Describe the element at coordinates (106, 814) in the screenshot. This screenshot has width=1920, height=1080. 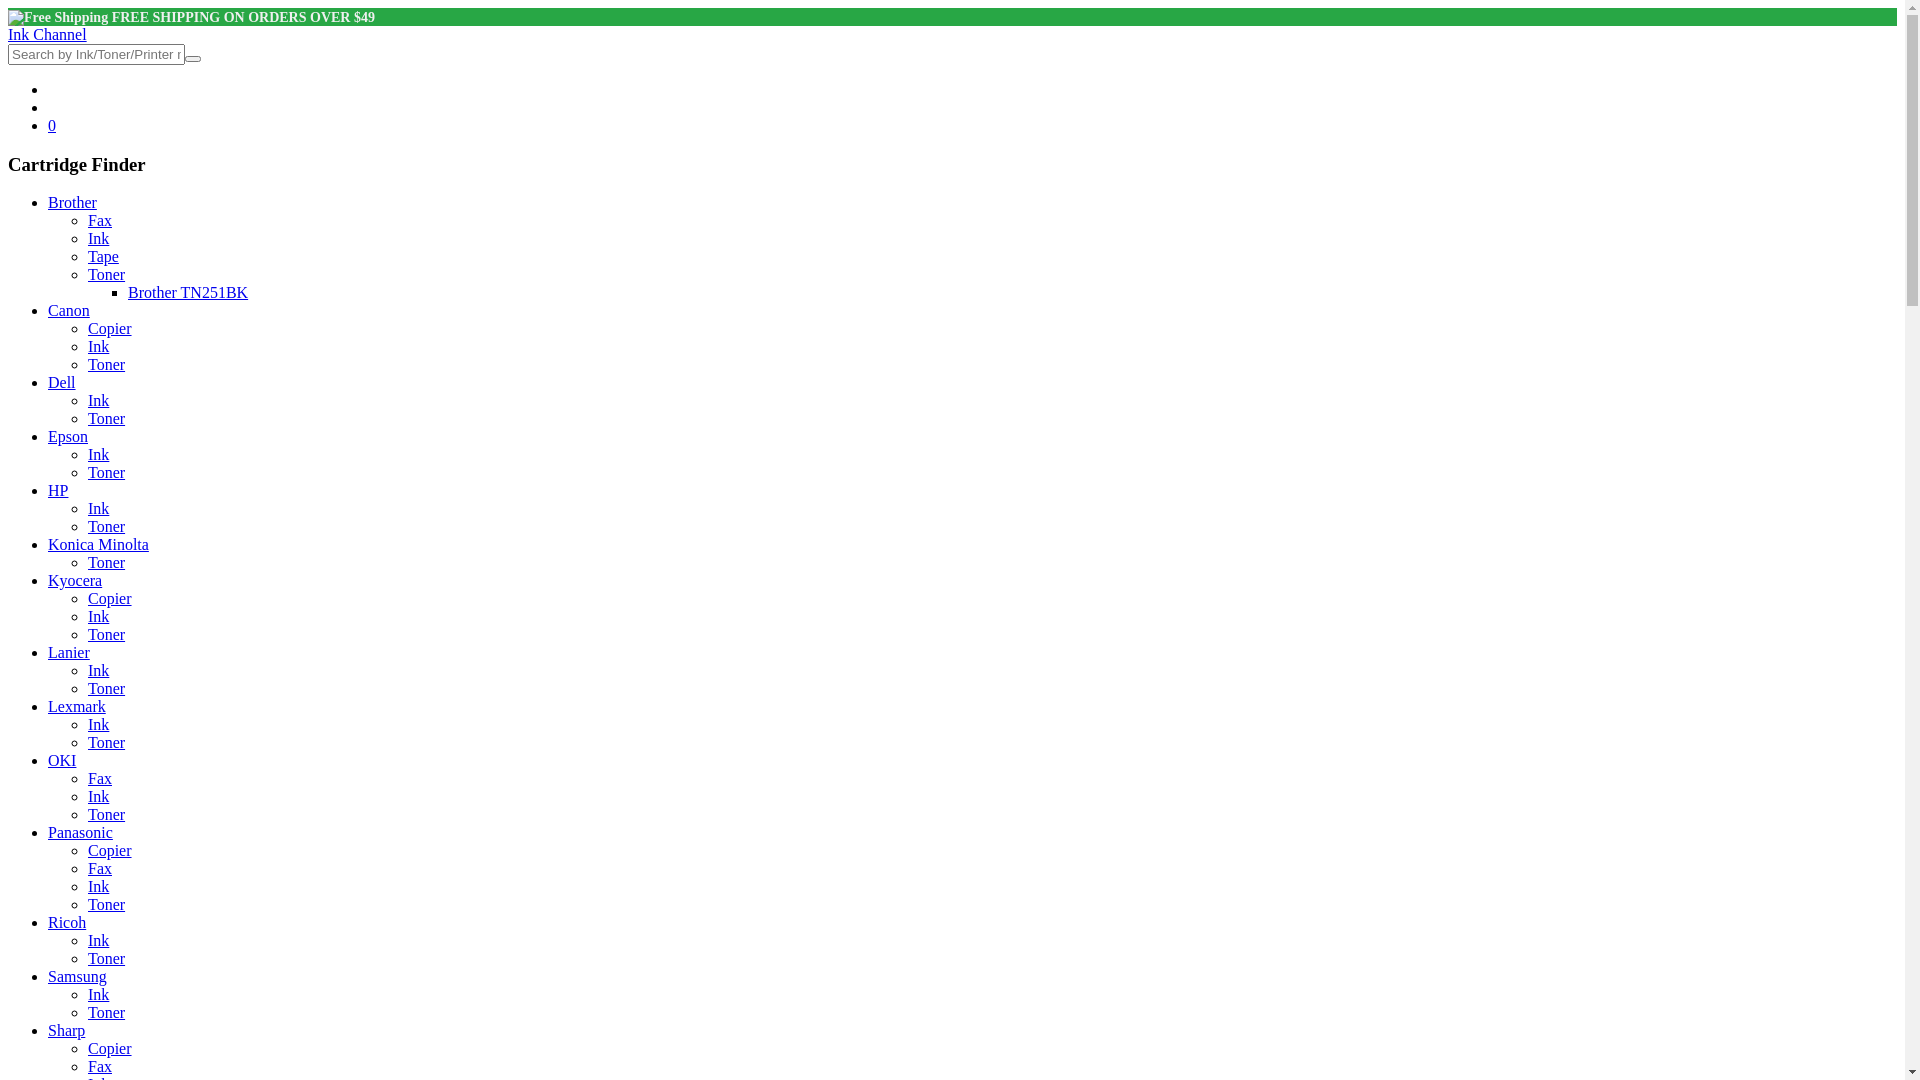
I see `Toner` at that location.